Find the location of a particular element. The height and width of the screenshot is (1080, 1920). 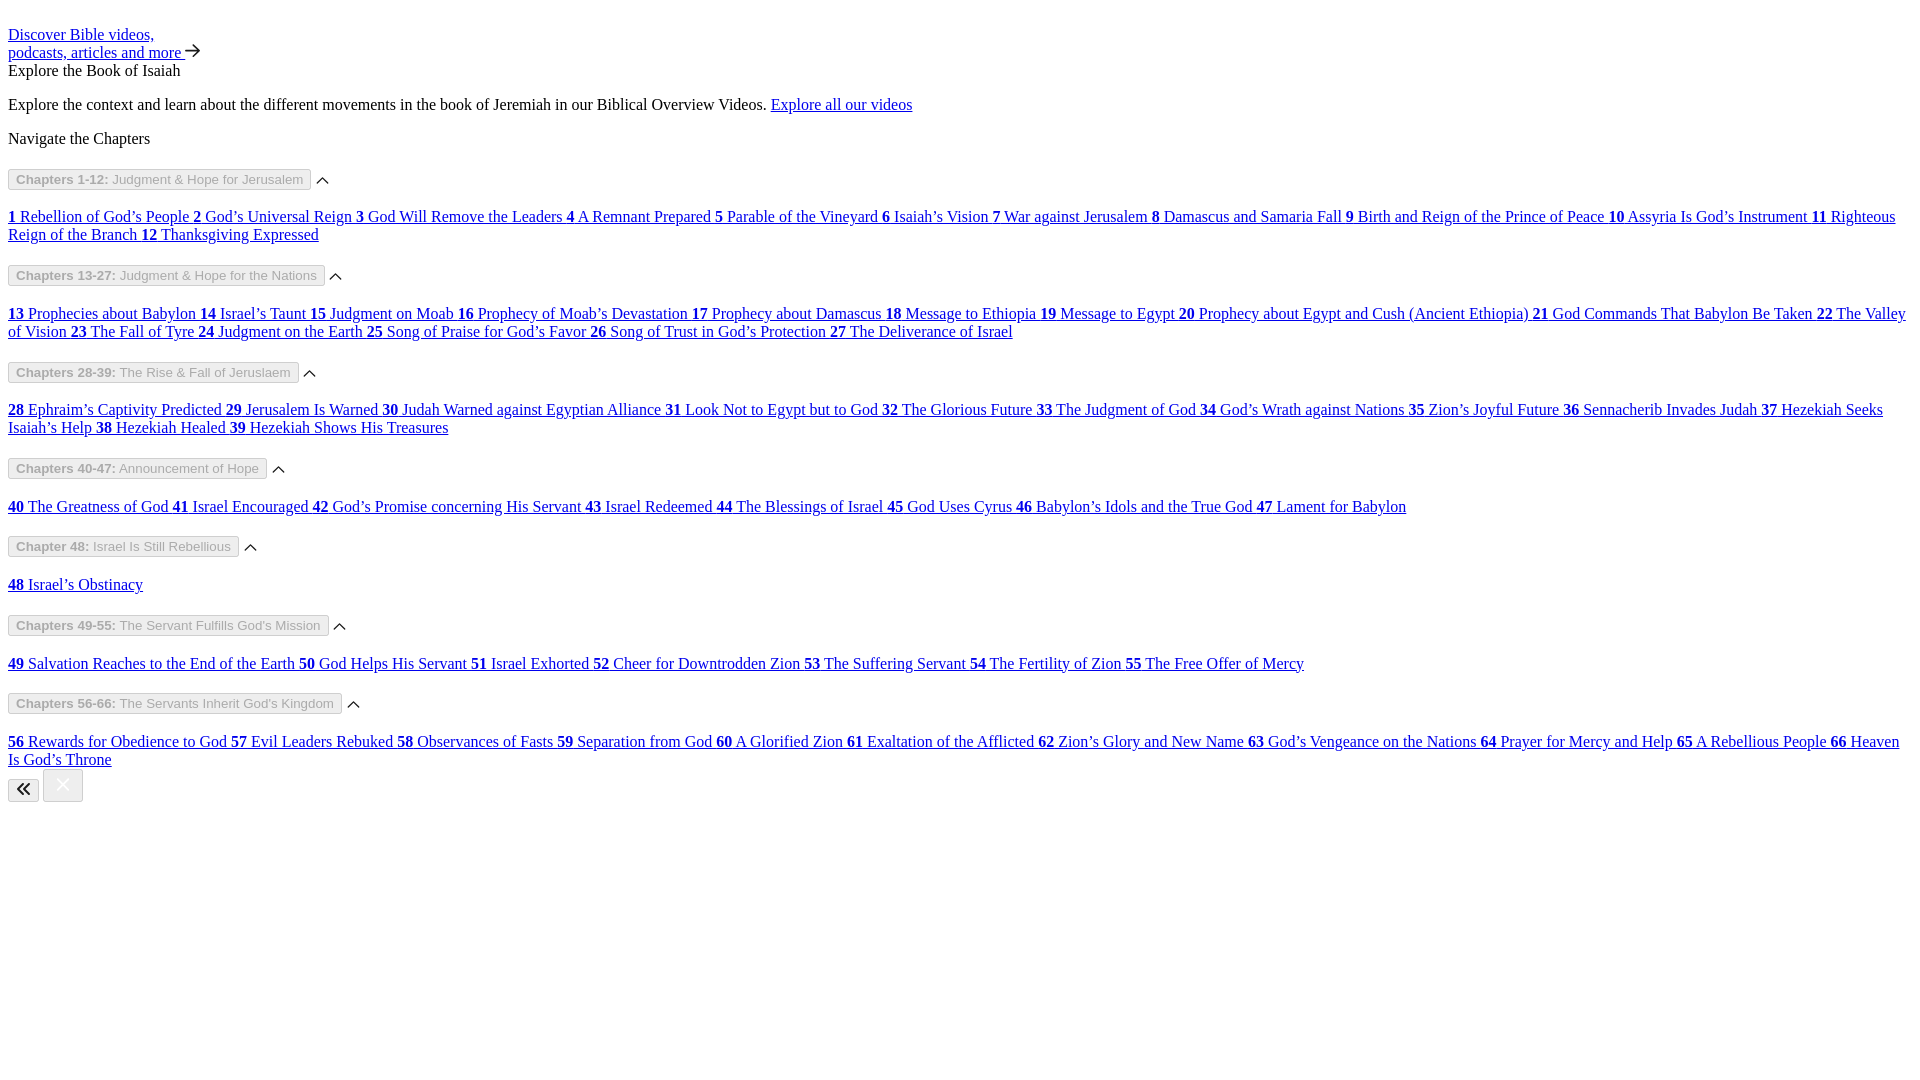

23 The Fall of Tyre is located at coordinates (135, 331).